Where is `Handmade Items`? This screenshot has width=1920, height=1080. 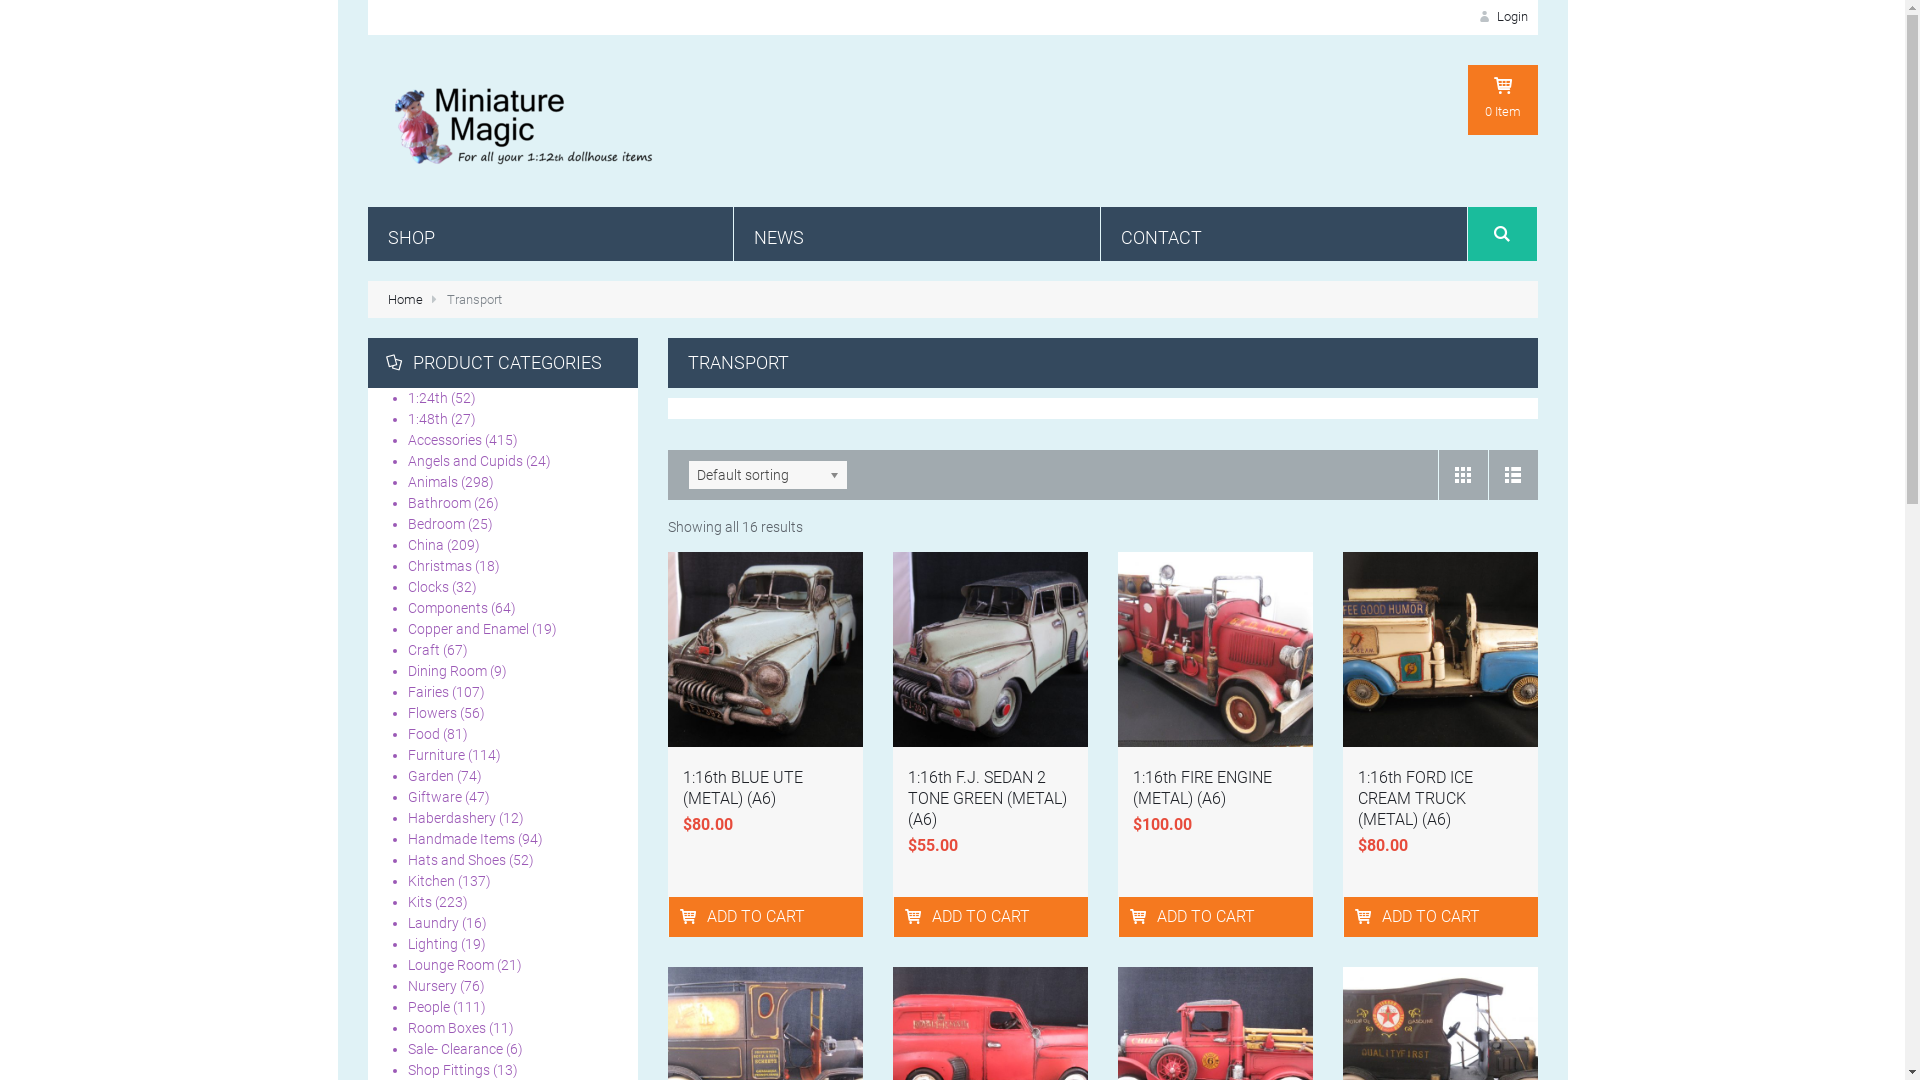 Handmade Items is located at coordinates (462, 839).